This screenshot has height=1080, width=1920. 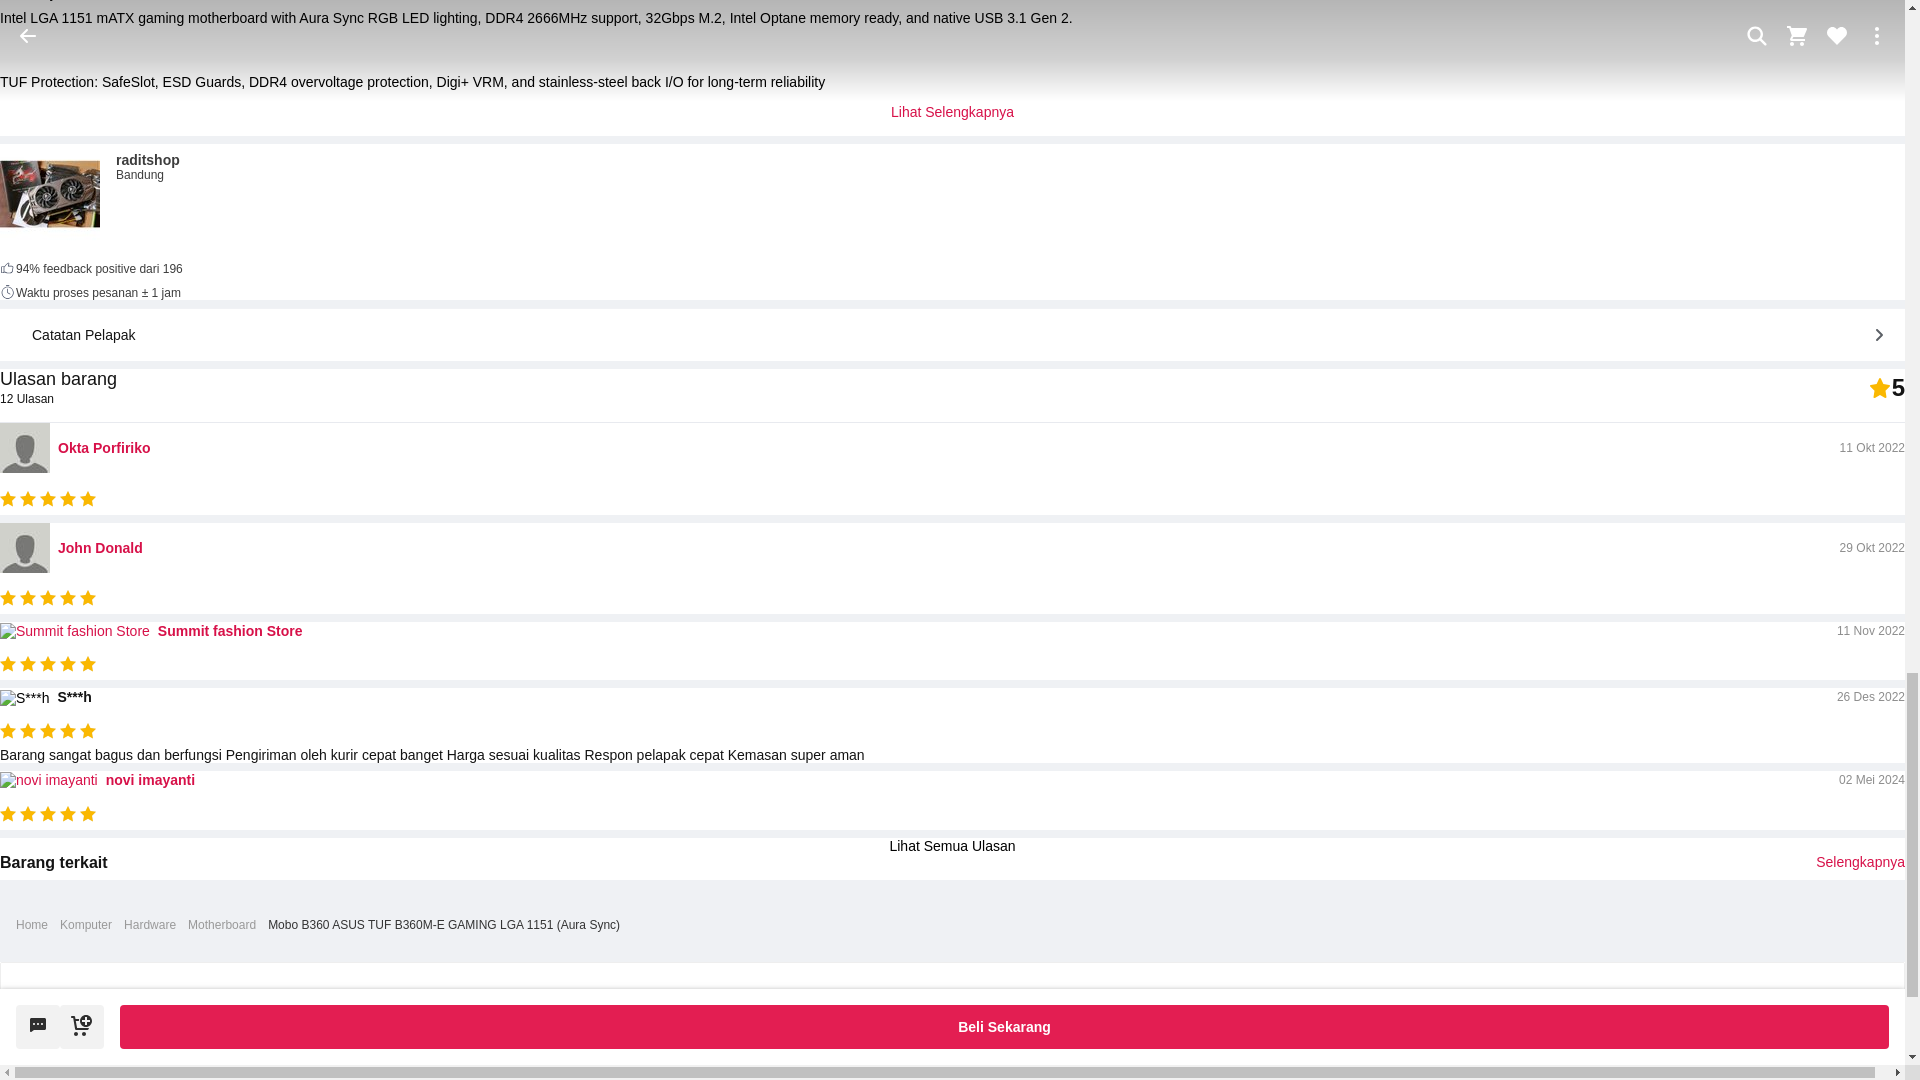 What do you see at coordinates (100, 548) in the screenshot?
I see `John Donald` at bounding box center [100, 548].